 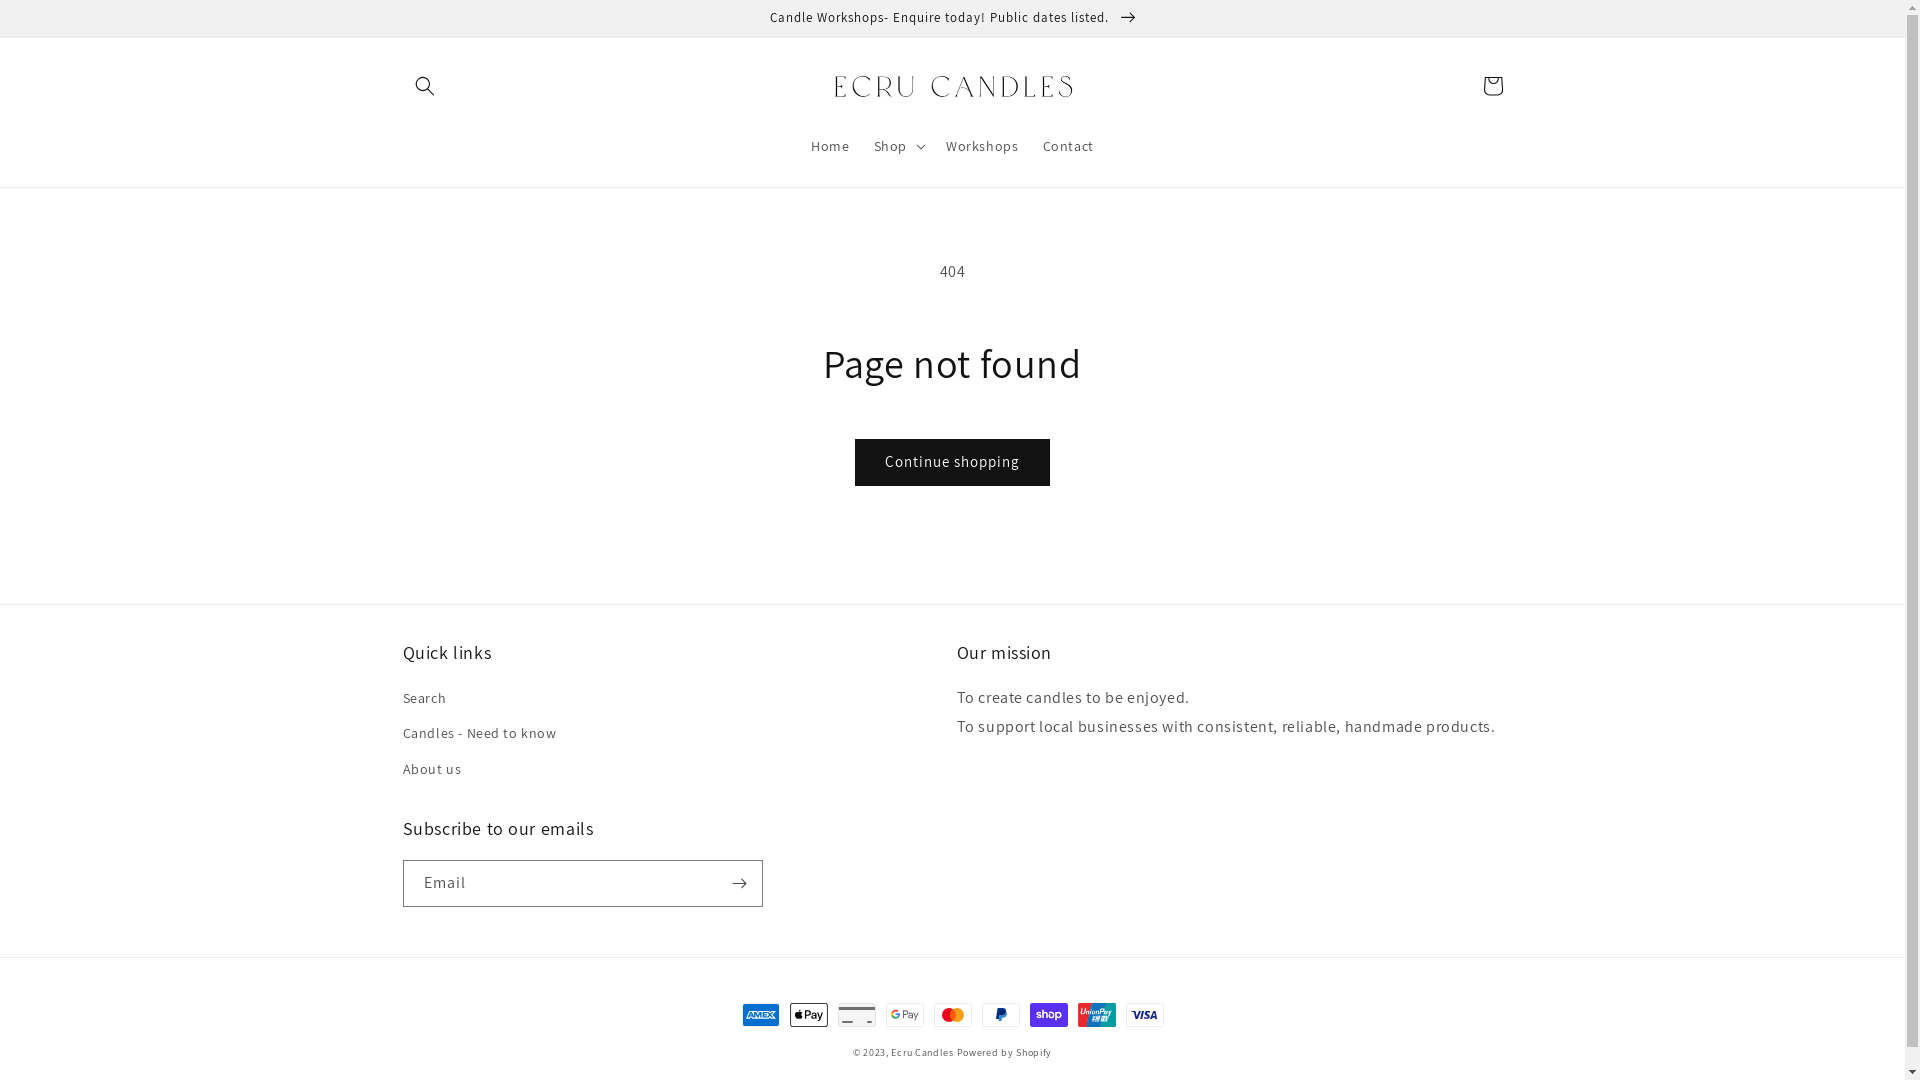 What do you see at coordinates (922, 1052) in the screenshot?
I see `Ecru Candles` at bounding box center [922, 1052].